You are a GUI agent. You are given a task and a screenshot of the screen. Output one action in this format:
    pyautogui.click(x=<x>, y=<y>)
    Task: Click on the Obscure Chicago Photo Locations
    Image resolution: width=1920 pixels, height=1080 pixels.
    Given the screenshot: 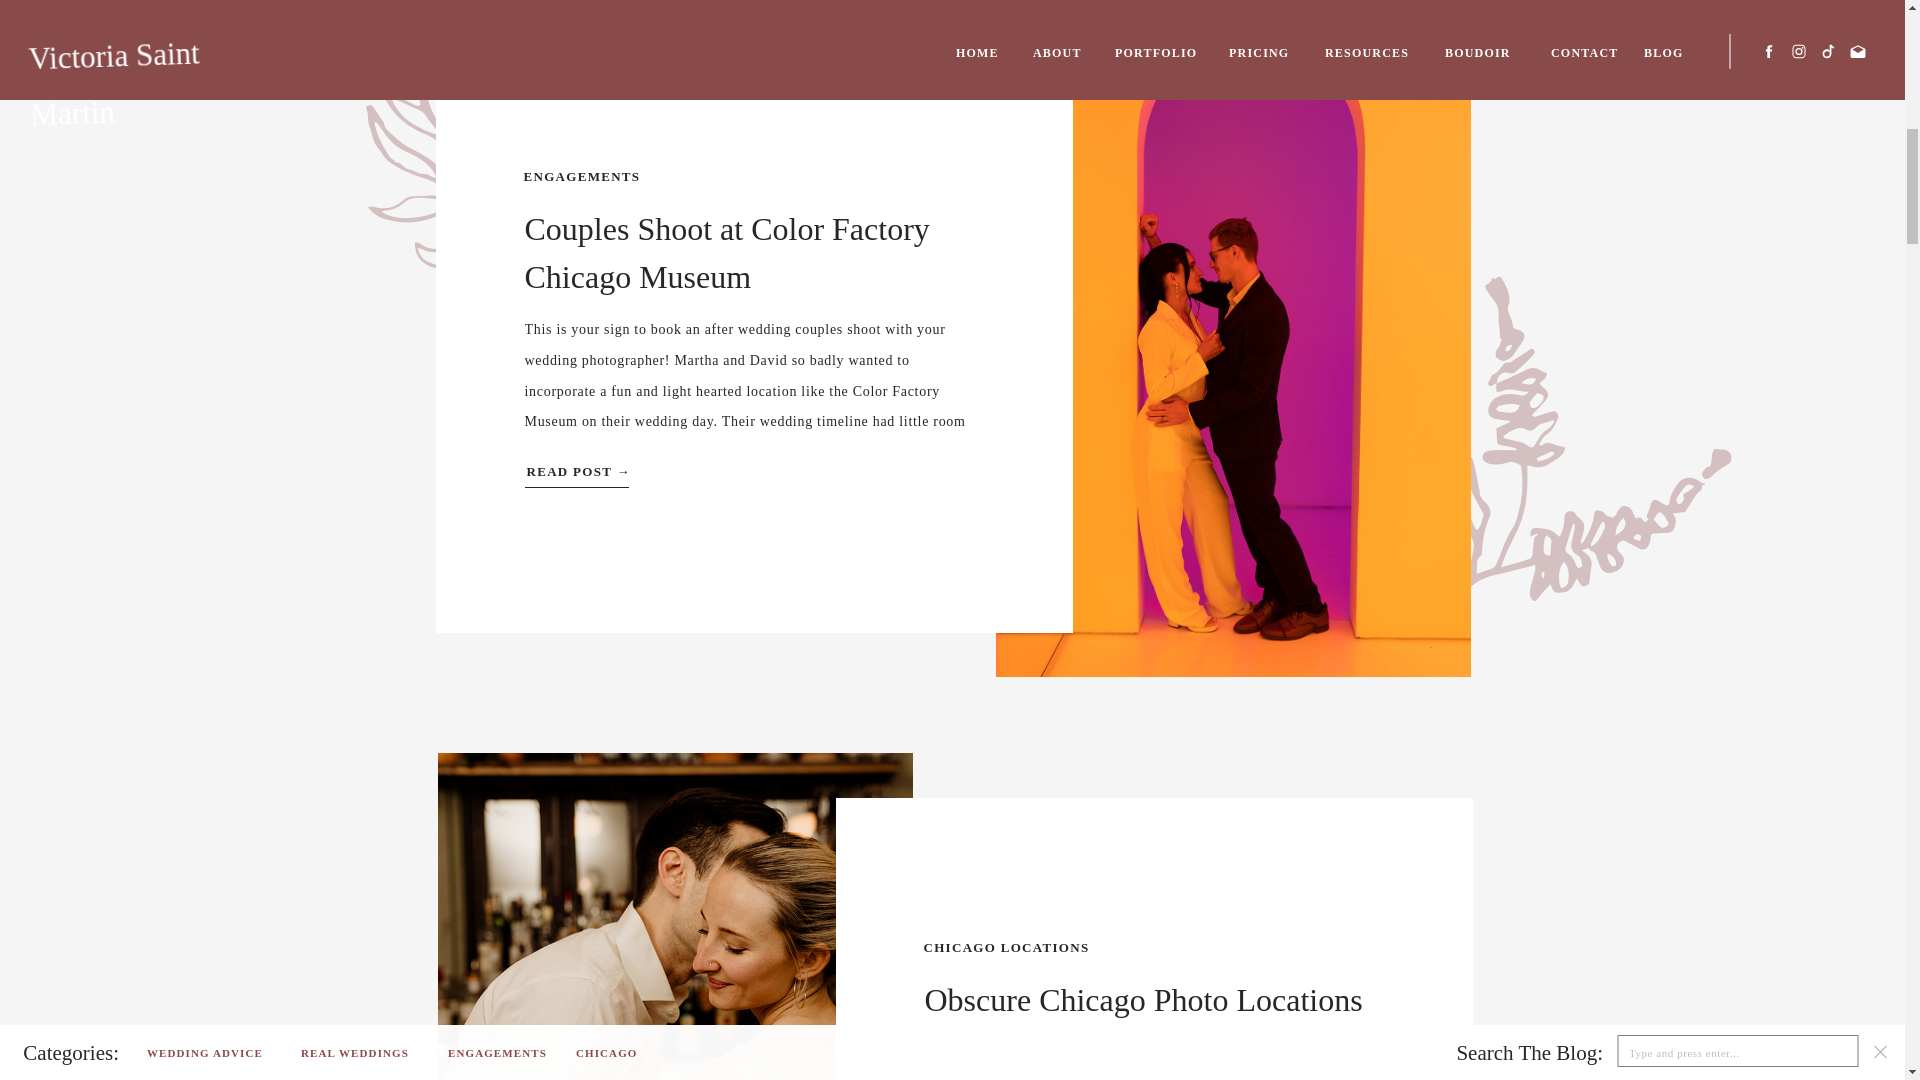 What is the action you would take?
    pyautogui.click(x=675, y=916)
    